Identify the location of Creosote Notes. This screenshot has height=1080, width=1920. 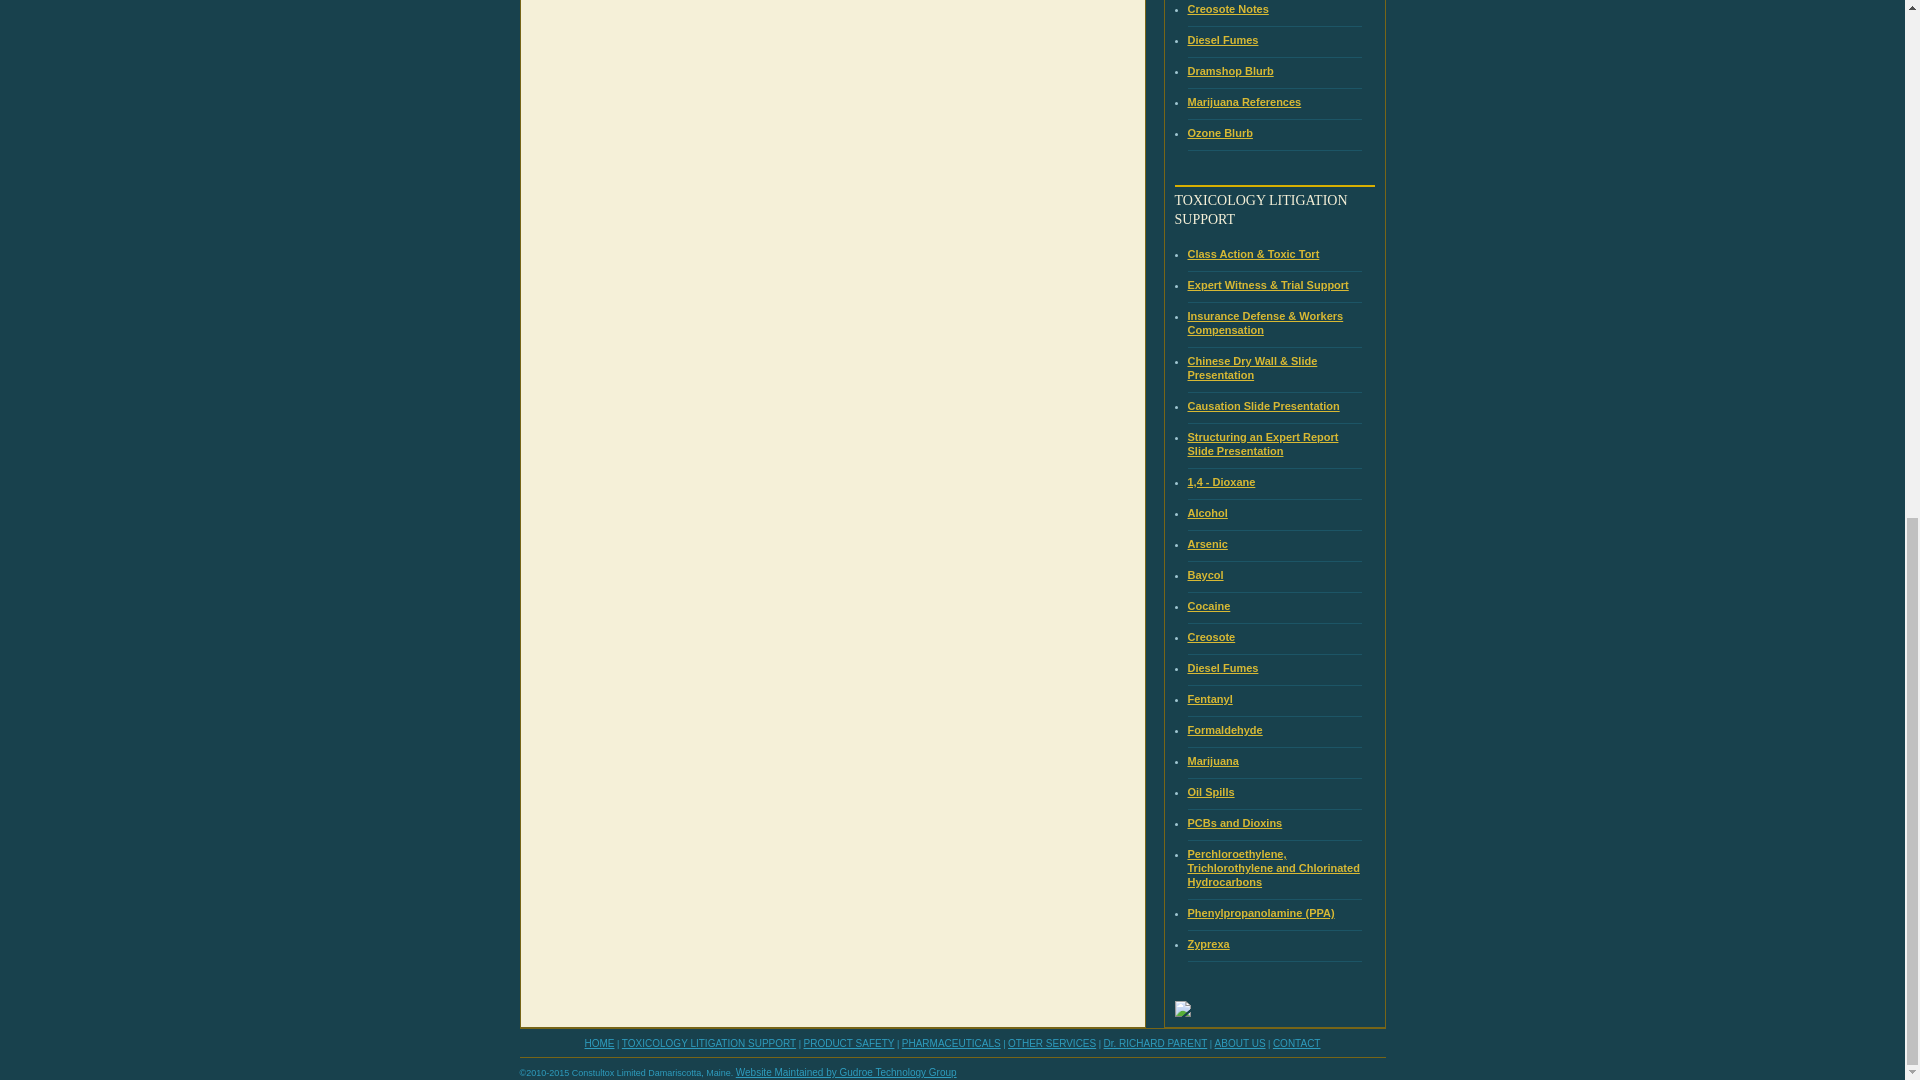
(1228, 9).